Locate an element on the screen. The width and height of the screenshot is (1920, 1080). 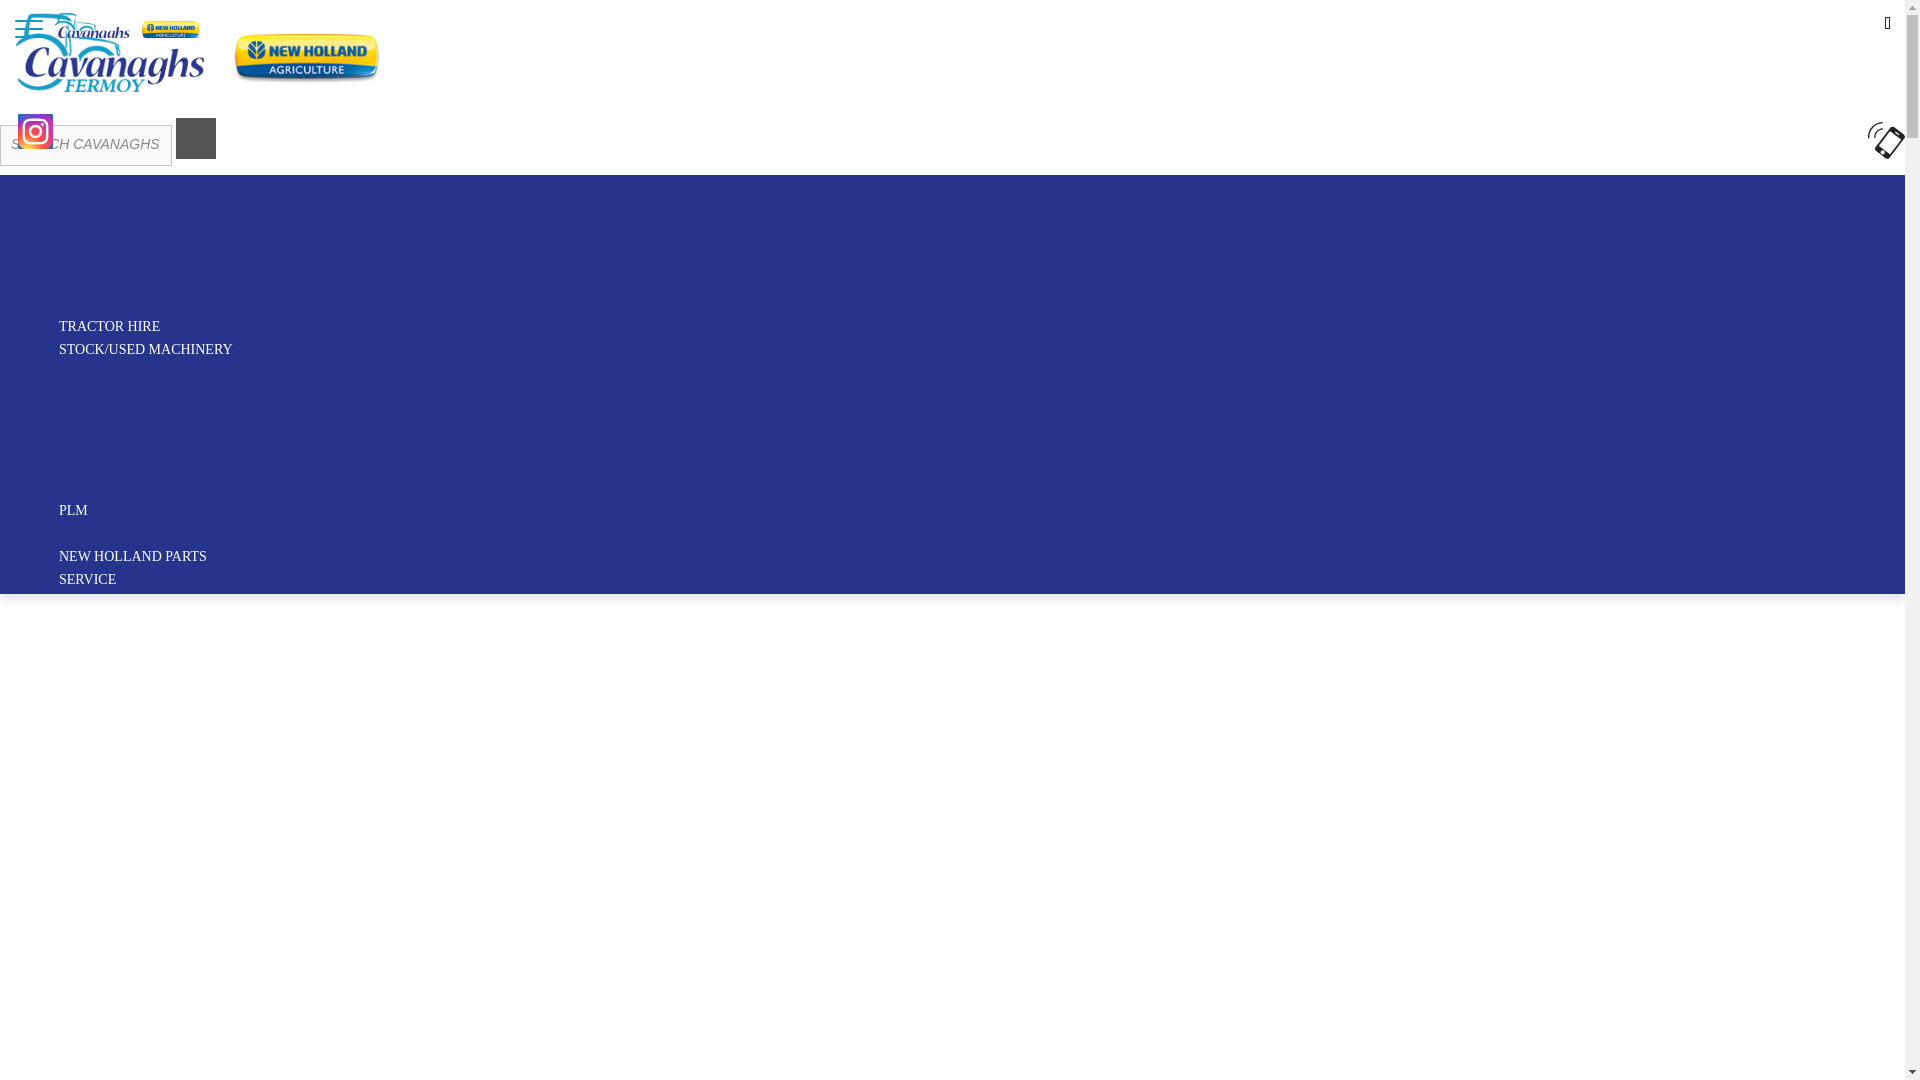
HOME is located at coordinates (74, 118).